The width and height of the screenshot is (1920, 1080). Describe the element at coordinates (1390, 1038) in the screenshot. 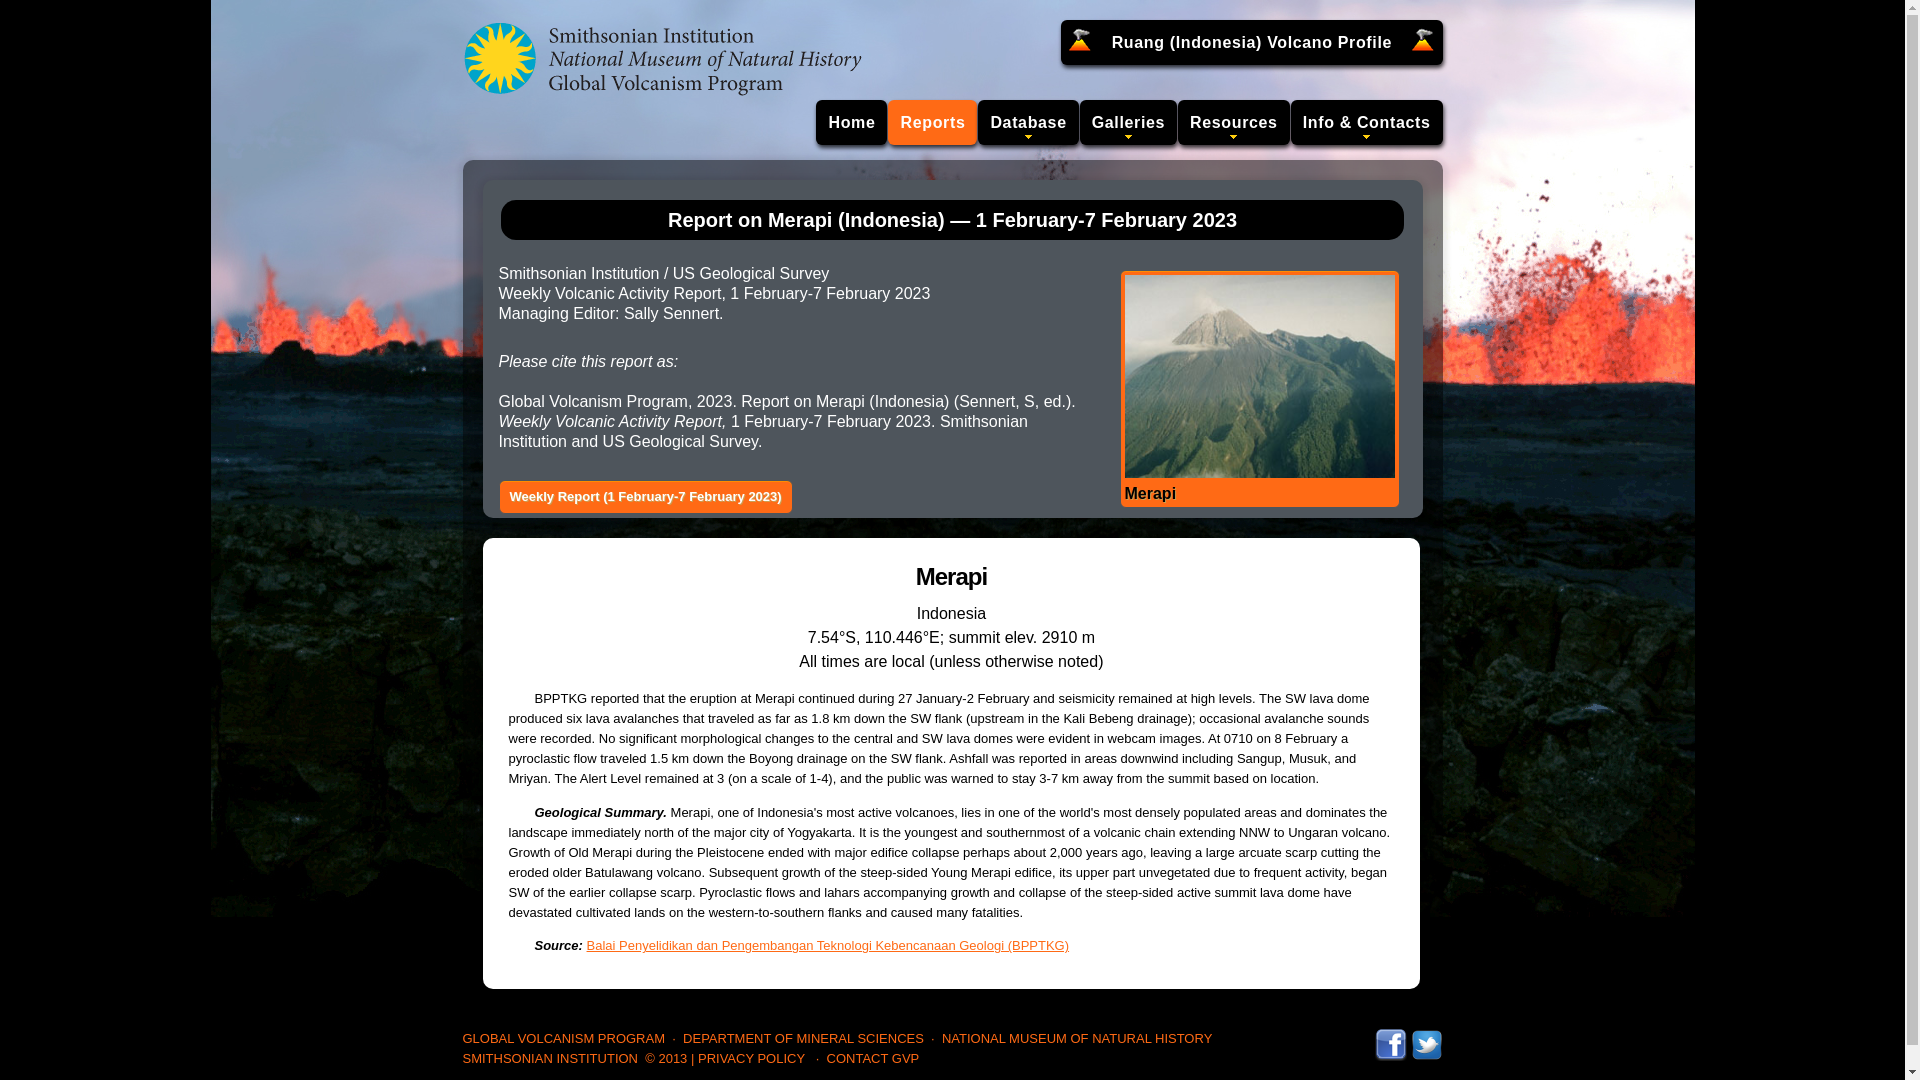

I see `Facebook` at that location.